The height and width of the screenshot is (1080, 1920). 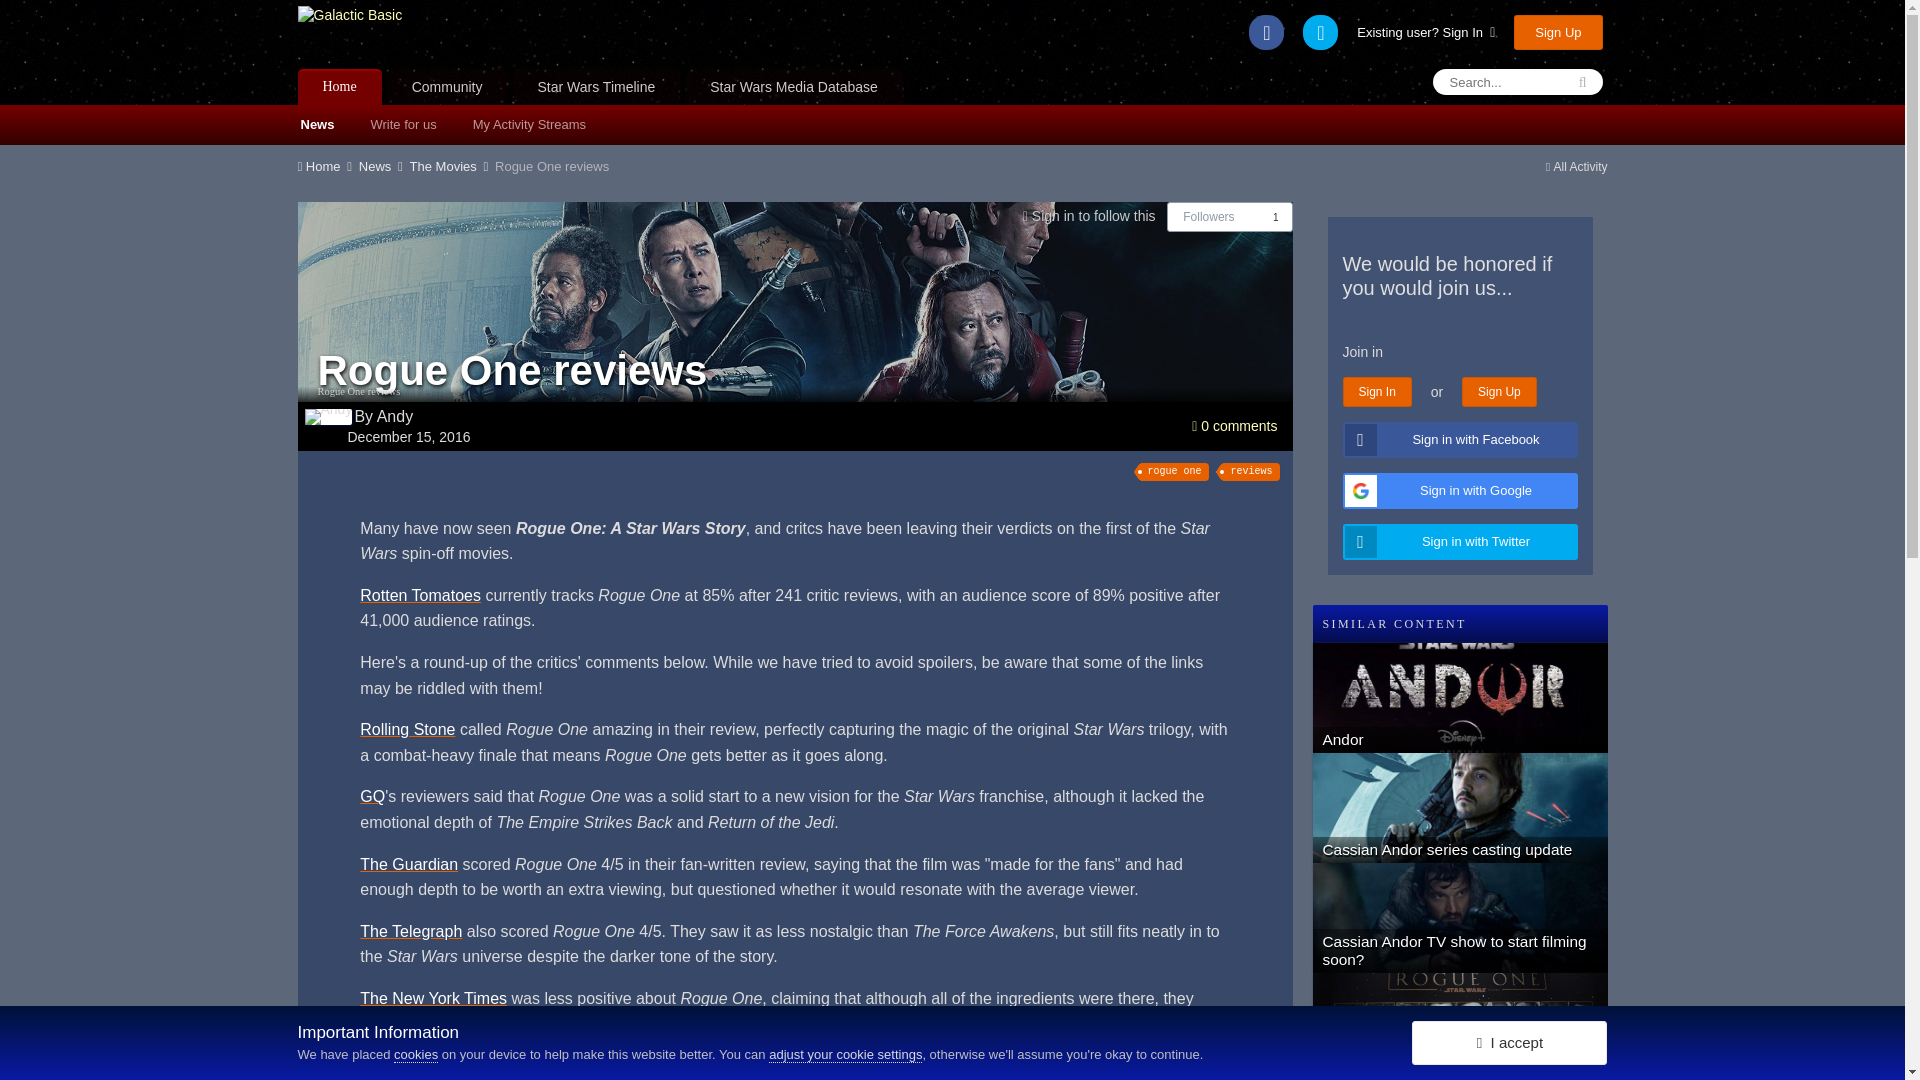 What do you see at coordinates (326, 166) in the screenshot?
I see `Home` at bounding box center [326, 166].